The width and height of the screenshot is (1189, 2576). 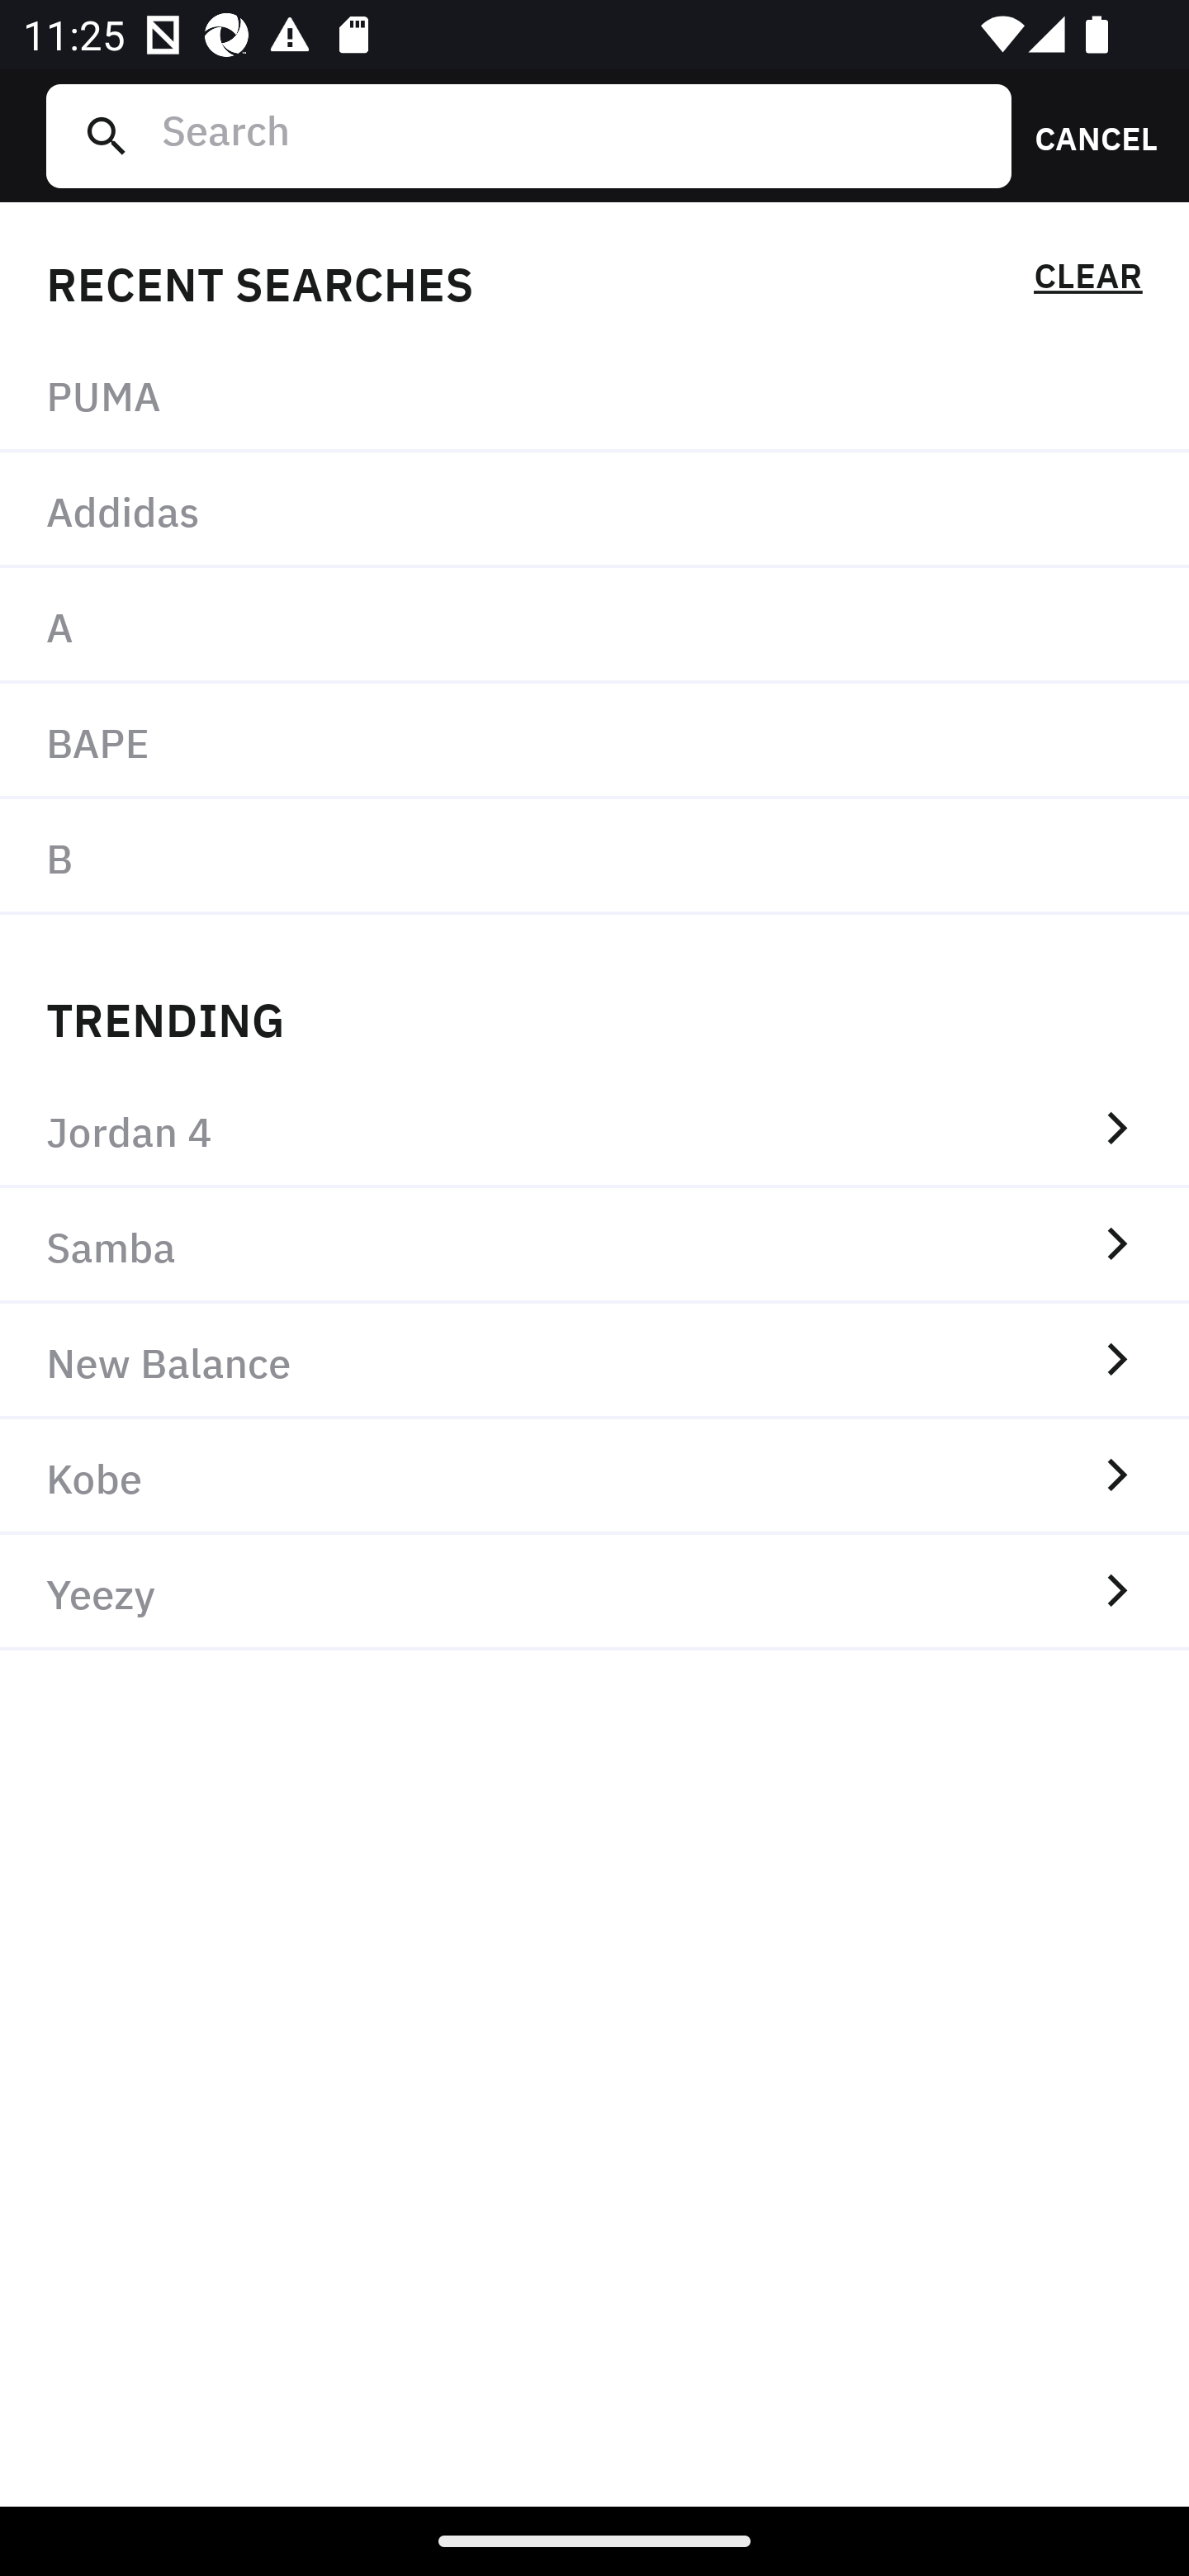 What do you see at coordinates (594, 1245) in the screenshot?
I see `Samba ` at bounding box center [594, 1245].